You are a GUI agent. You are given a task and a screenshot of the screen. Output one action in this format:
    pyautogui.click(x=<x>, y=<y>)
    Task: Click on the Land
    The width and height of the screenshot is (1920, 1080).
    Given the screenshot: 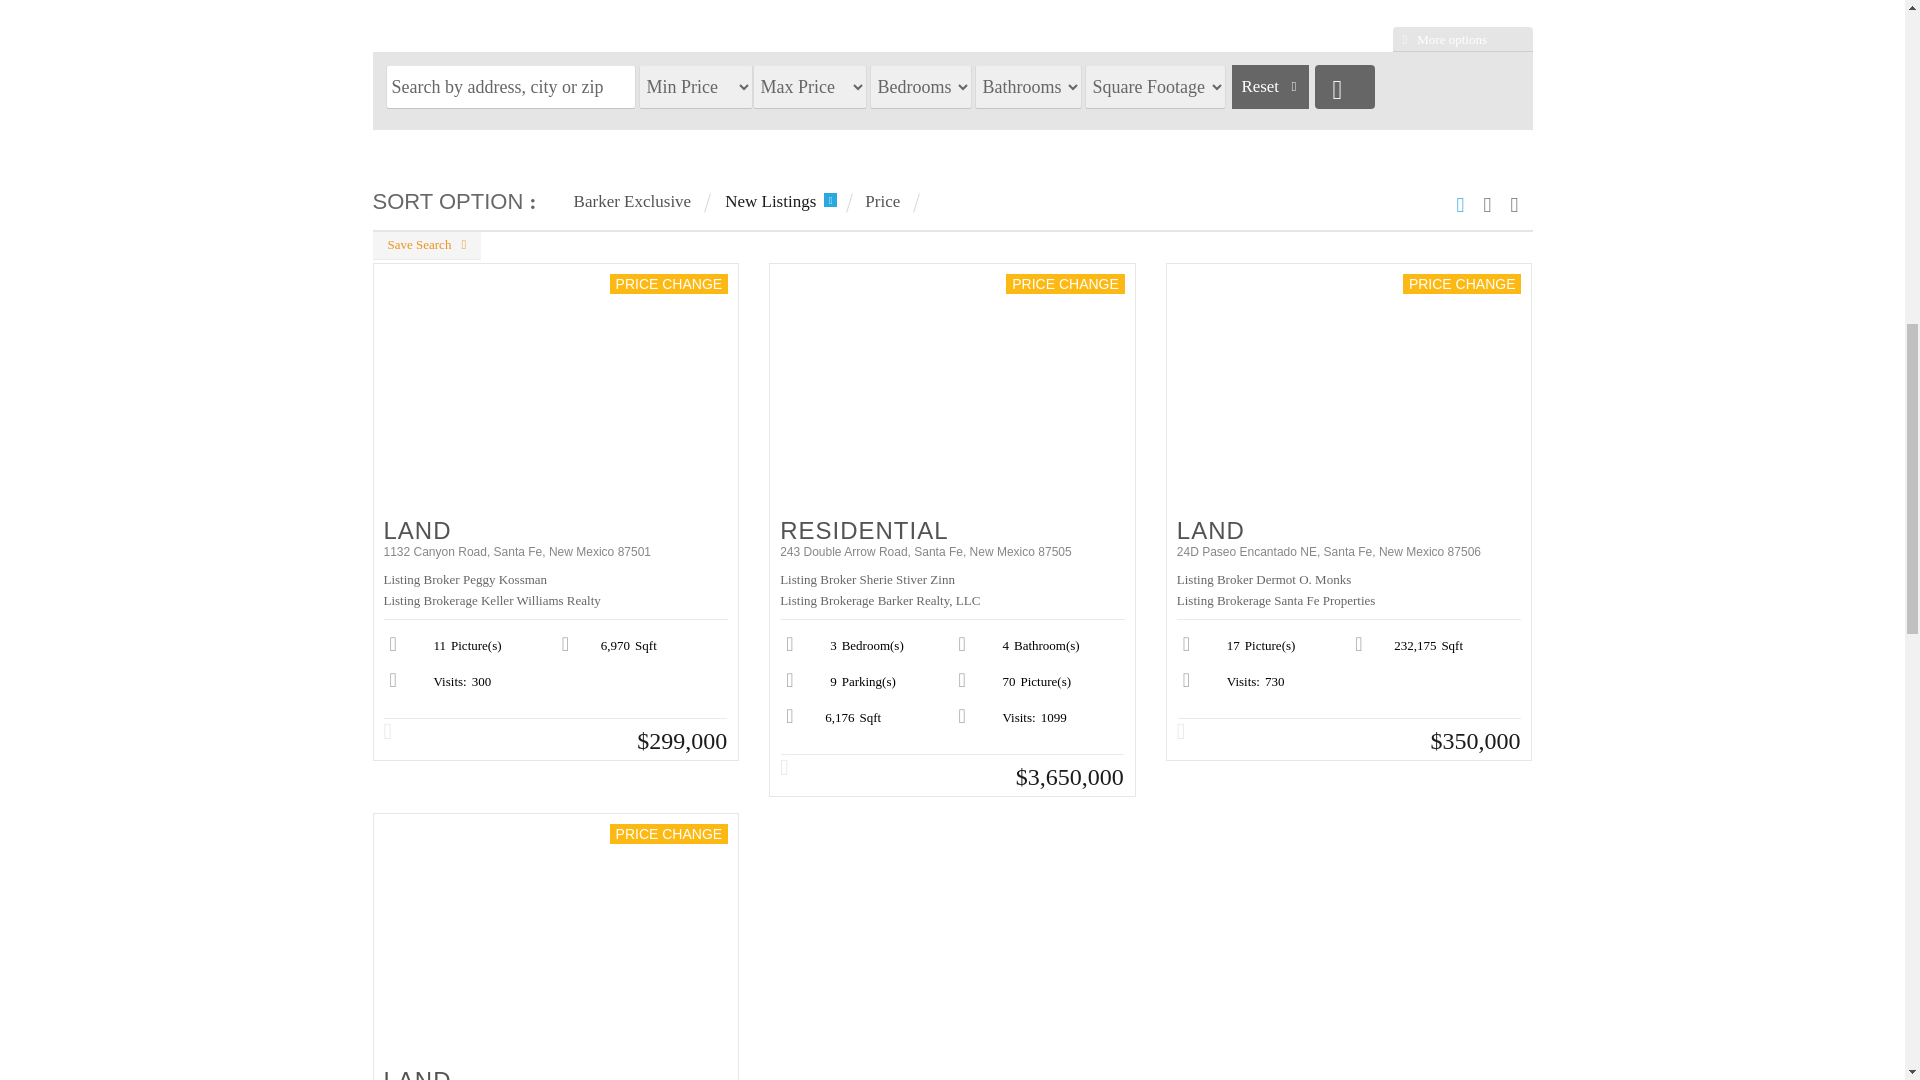 What is the action you would take?
    pyautogui.click(x=556, y=1072)
    